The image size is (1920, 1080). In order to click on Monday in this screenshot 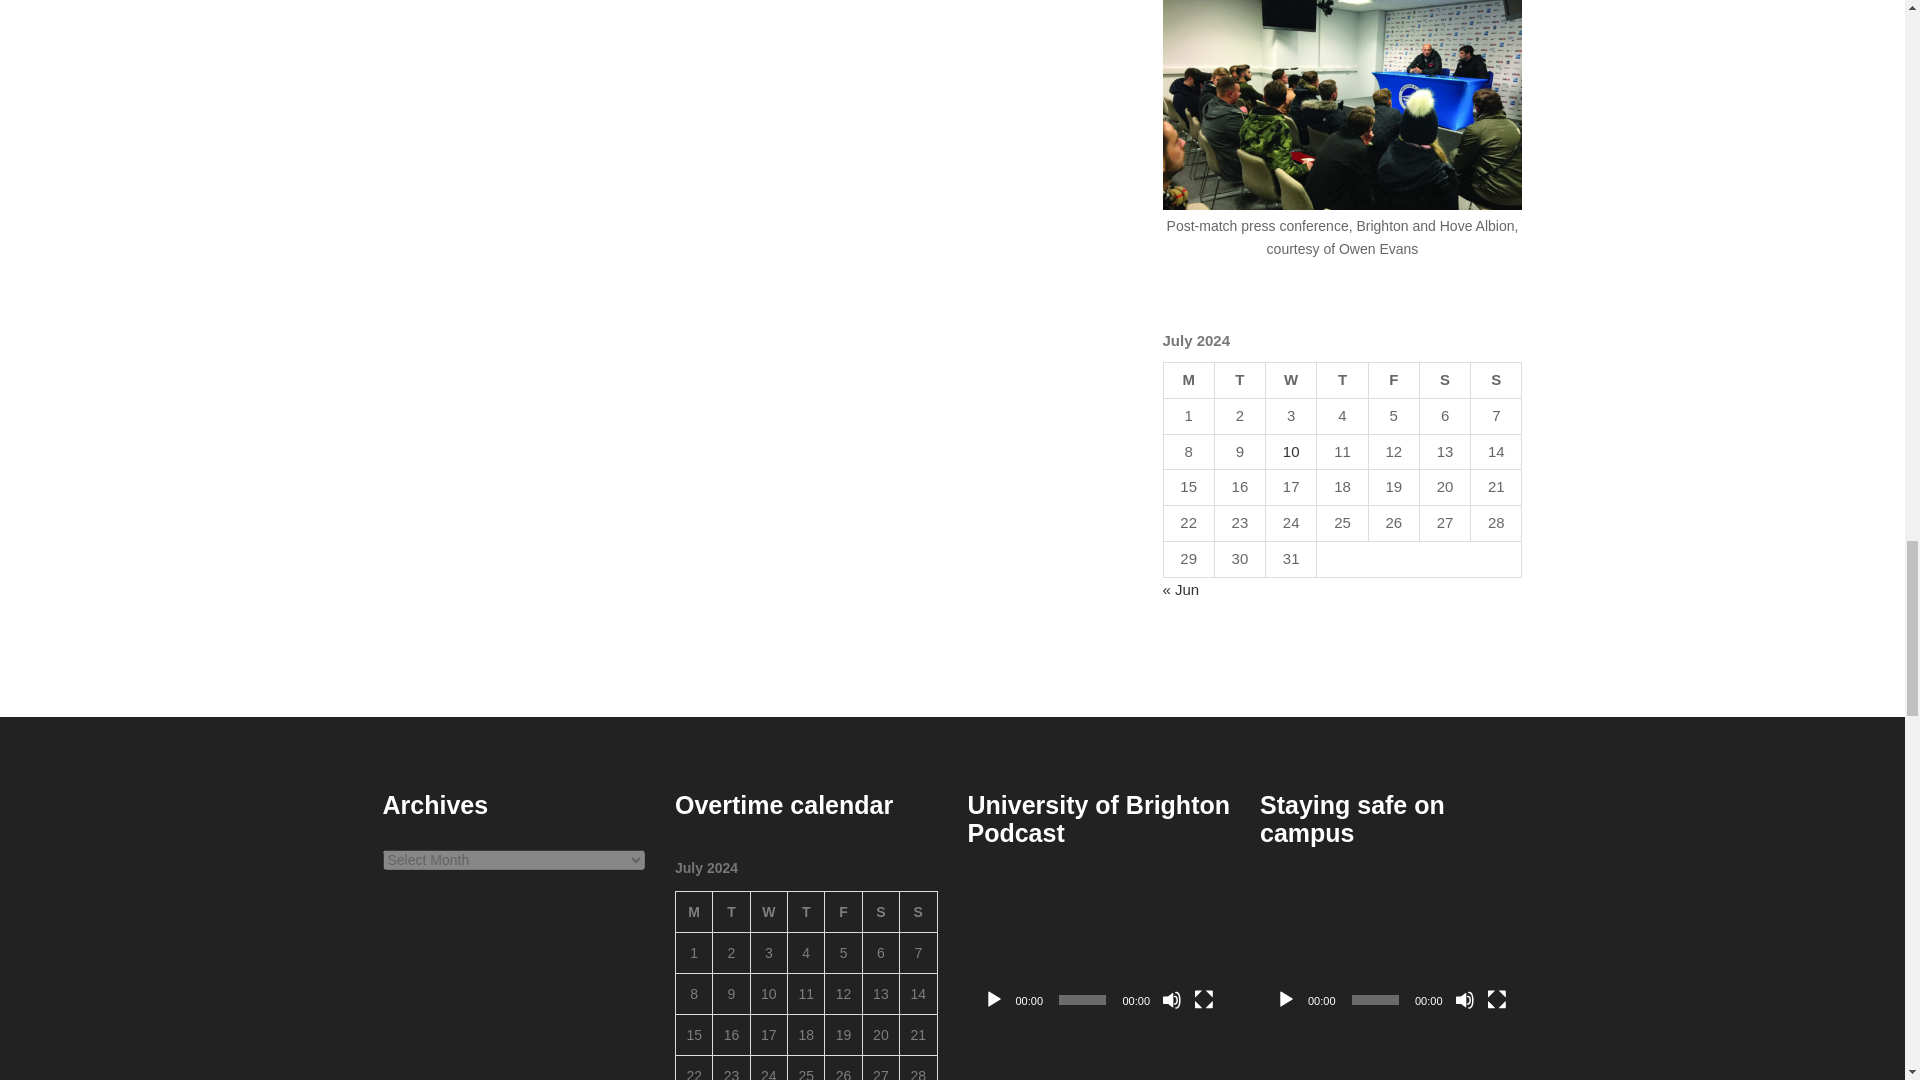, I will do `click(1188, 380)`.